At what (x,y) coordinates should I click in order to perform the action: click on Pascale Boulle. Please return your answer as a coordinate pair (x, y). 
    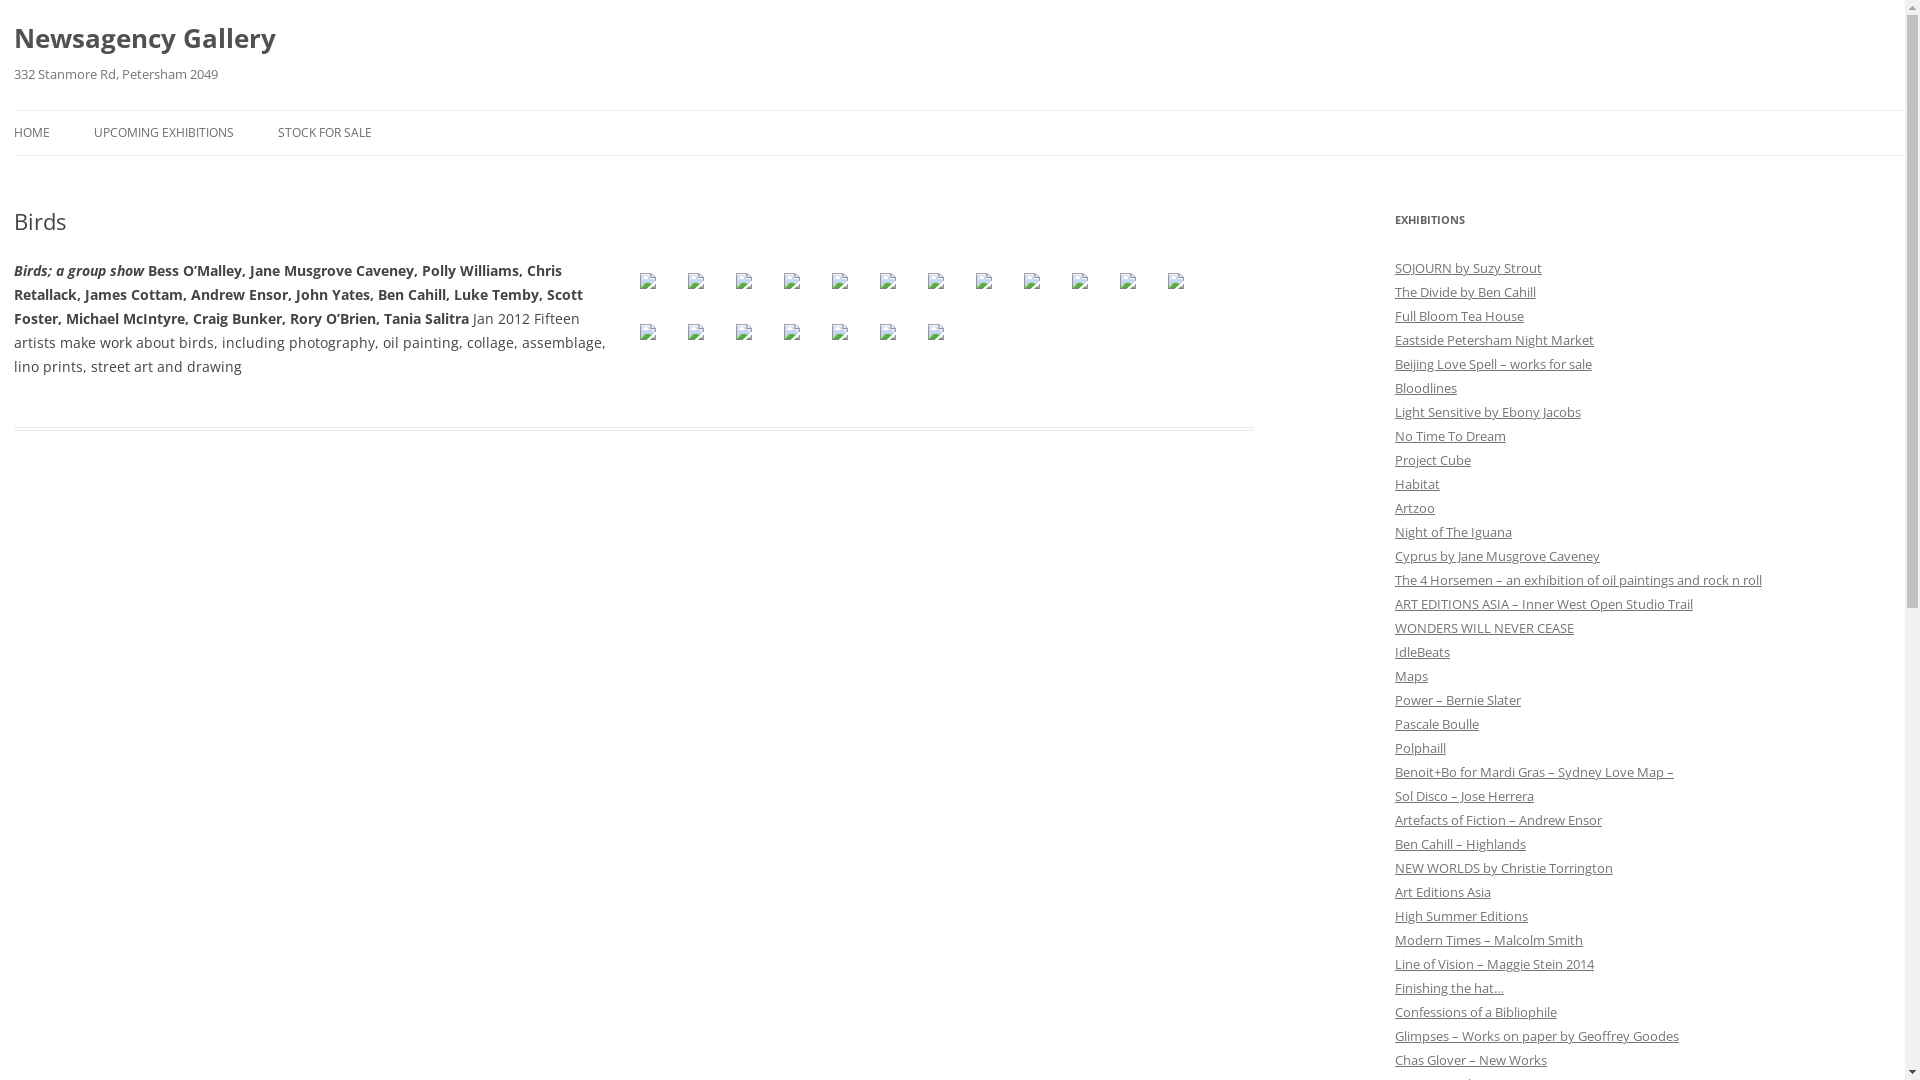
    Looking at the image, I should click on (1437, 724).